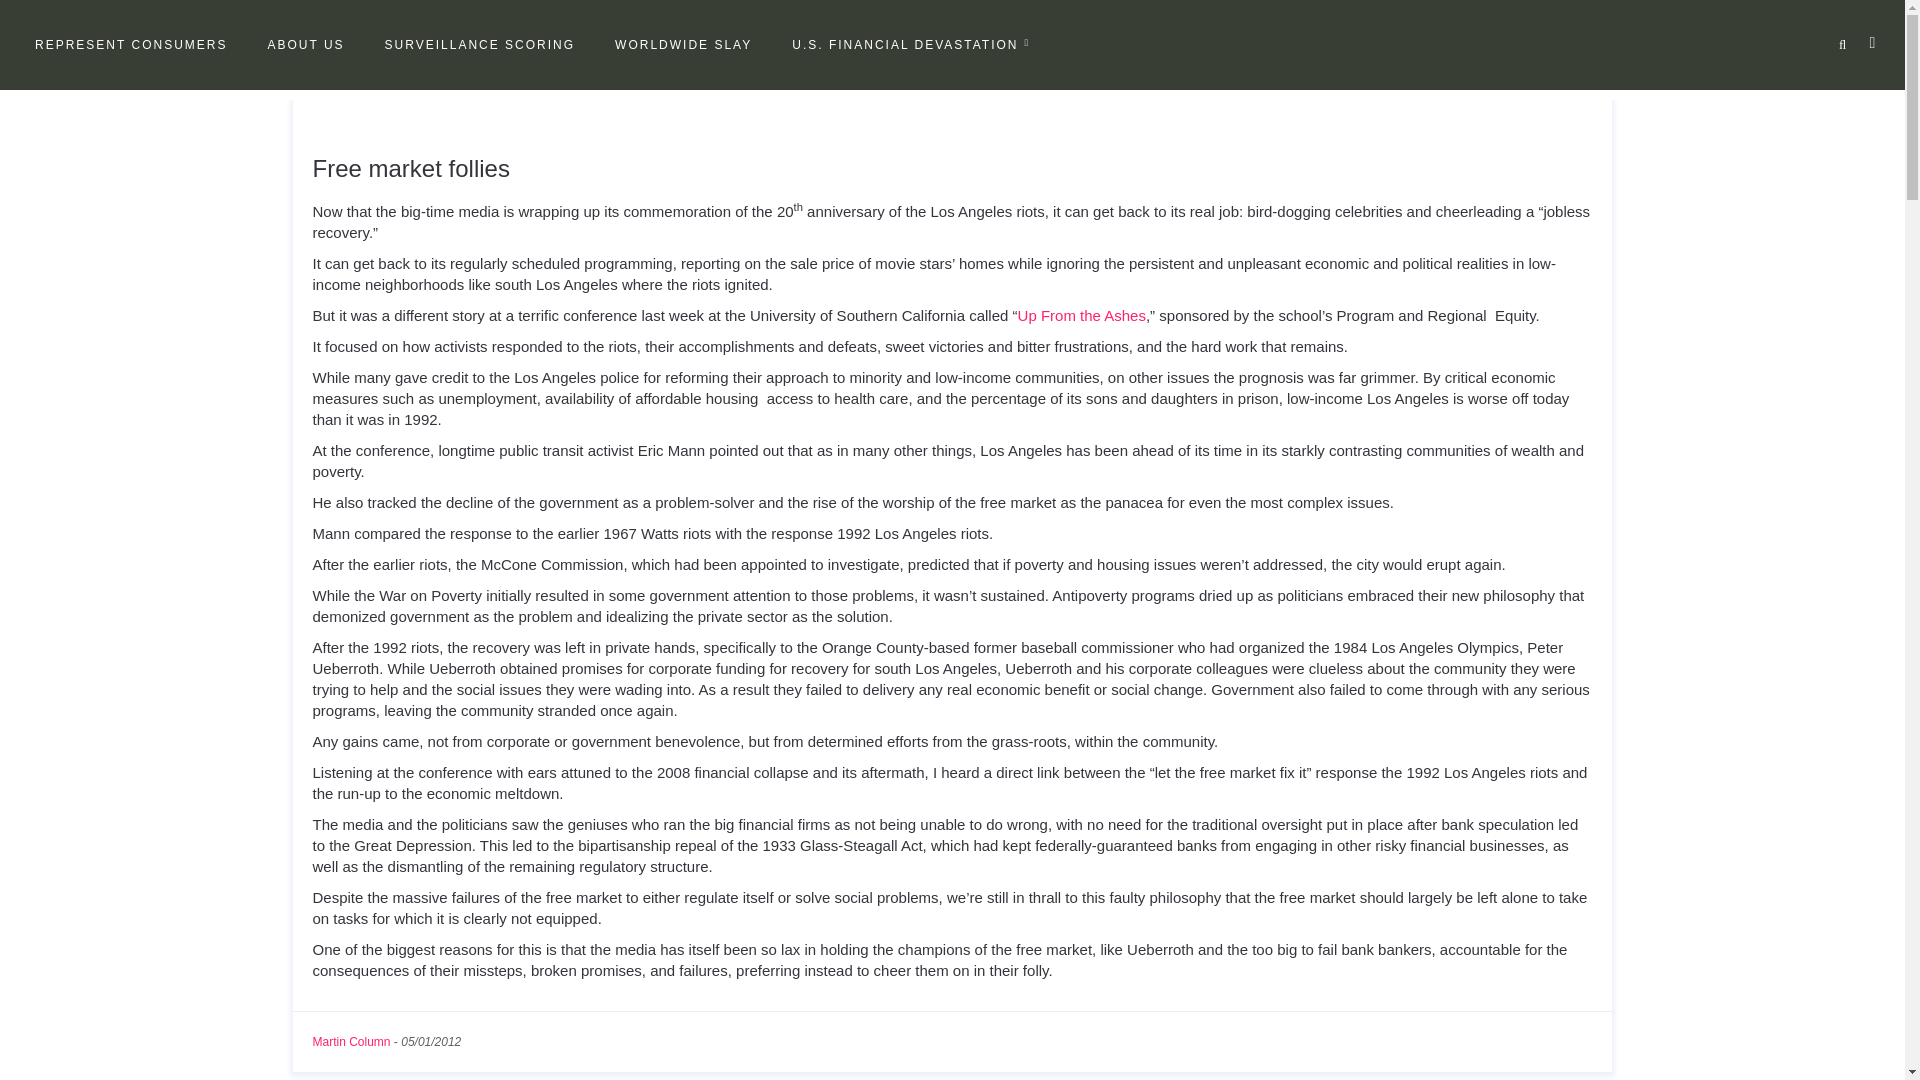 This screenshot has width=1920, height=1080. I want to click on Up From the Ashes, so click(1082, 315).